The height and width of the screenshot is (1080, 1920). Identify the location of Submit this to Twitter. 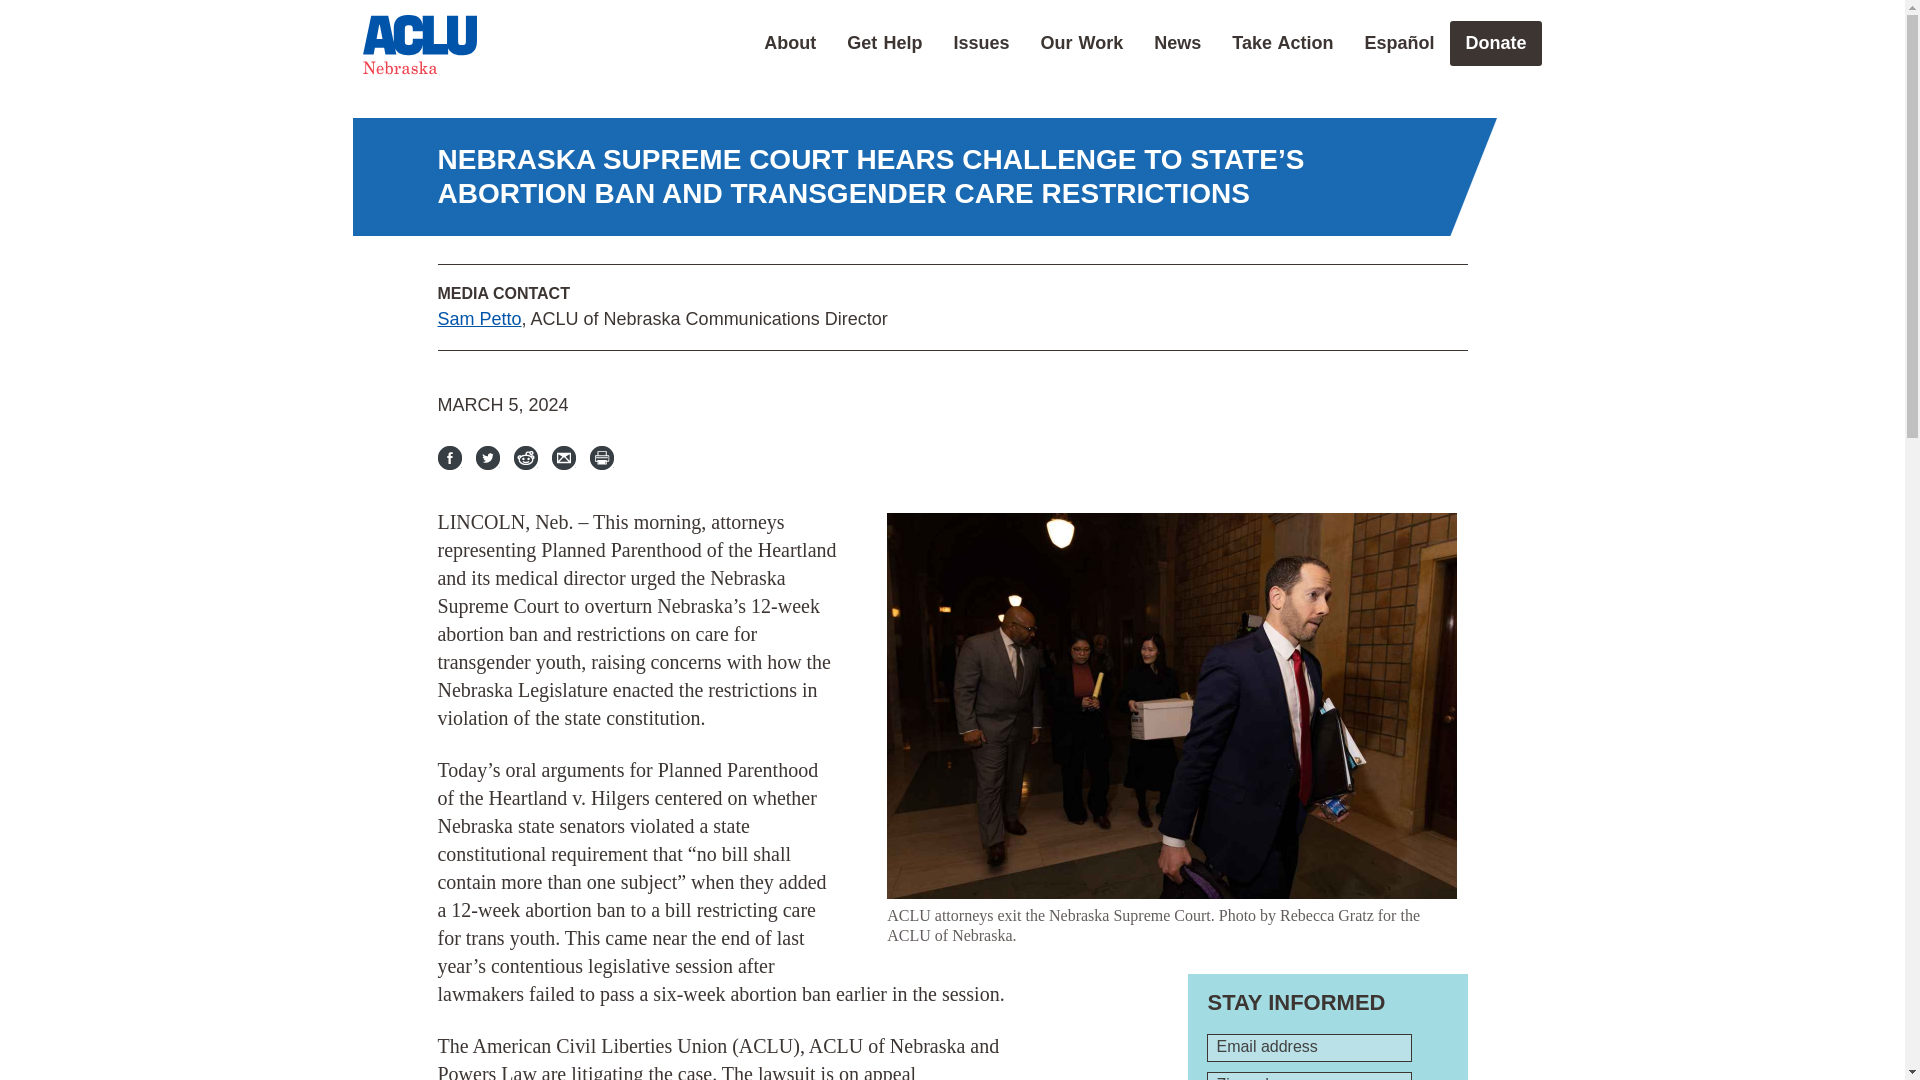
(488, 458).